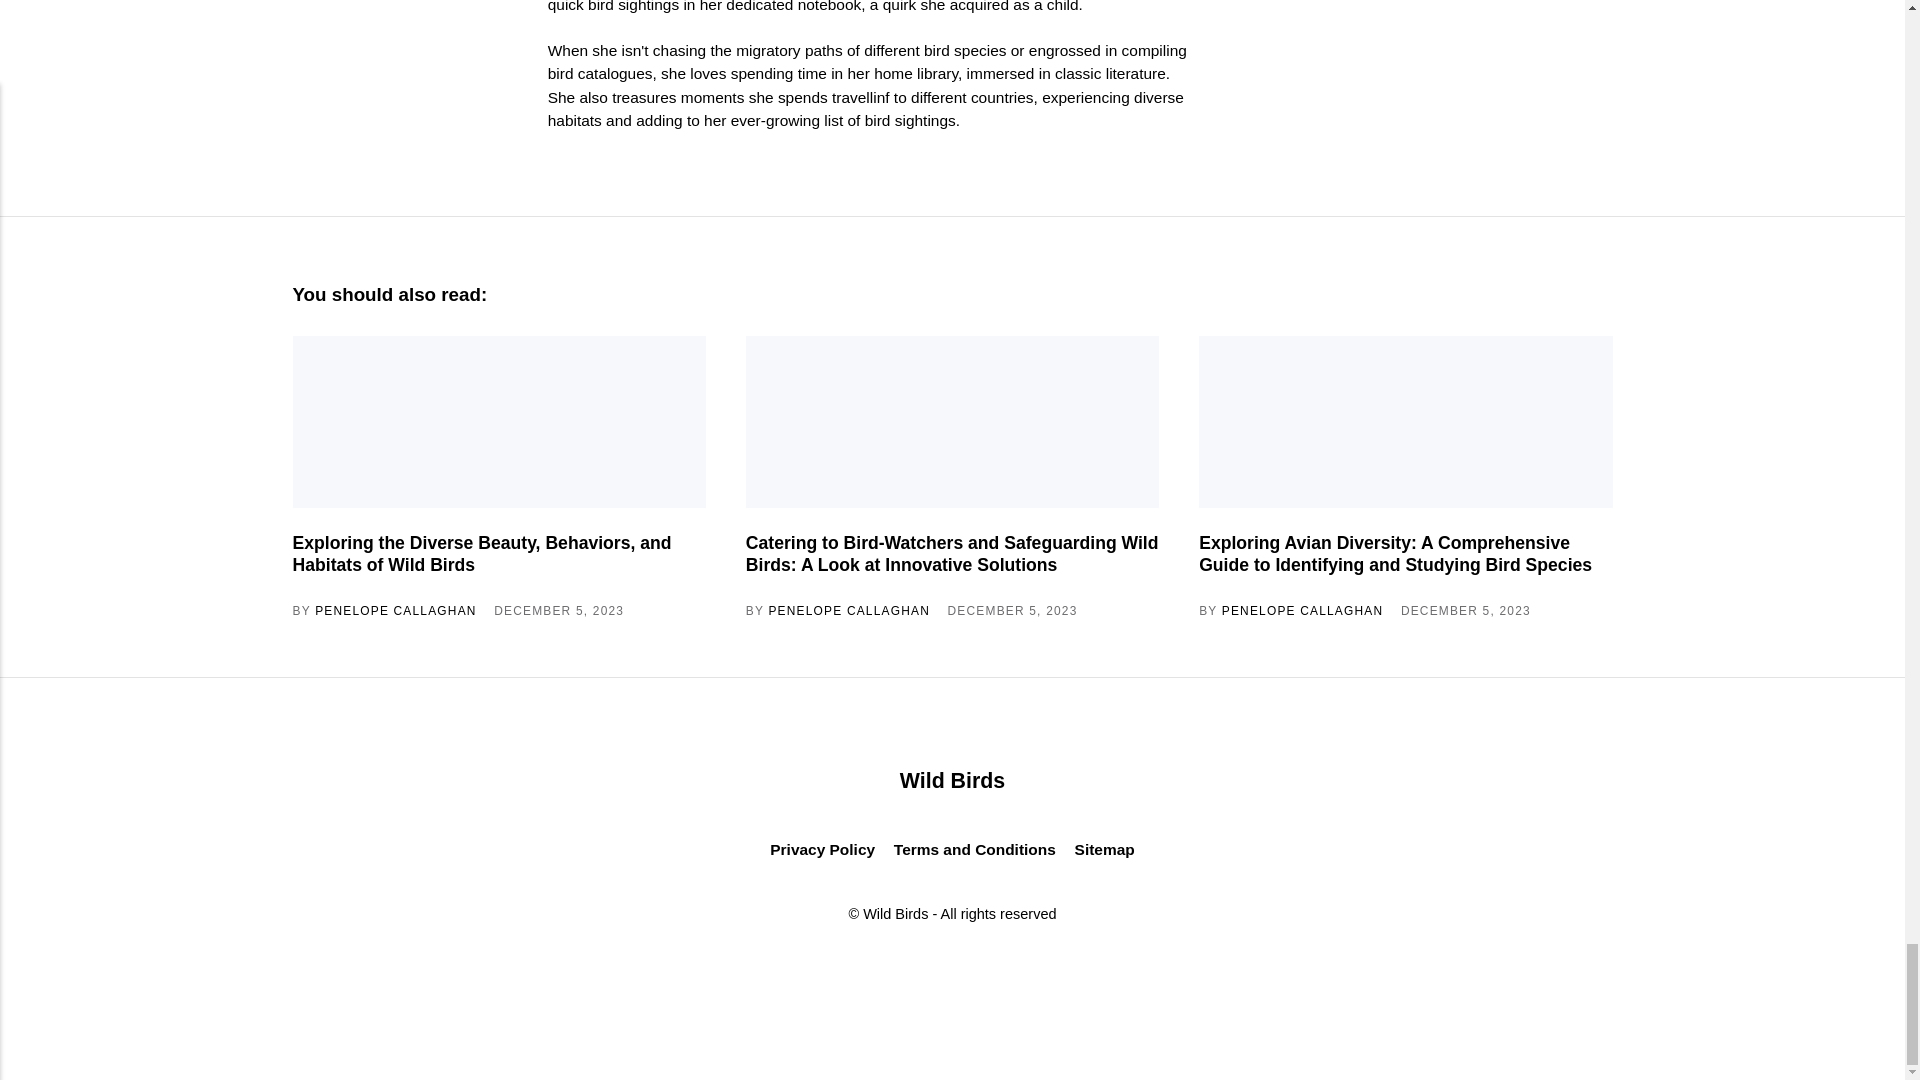 Image resolution: width=1920 pixels, height=1080 pixels. What do you see at coordinates (395, 610) in the screenshot?
I see `PENELOPE CALLAGHAN` at bounding box center [395, 610].